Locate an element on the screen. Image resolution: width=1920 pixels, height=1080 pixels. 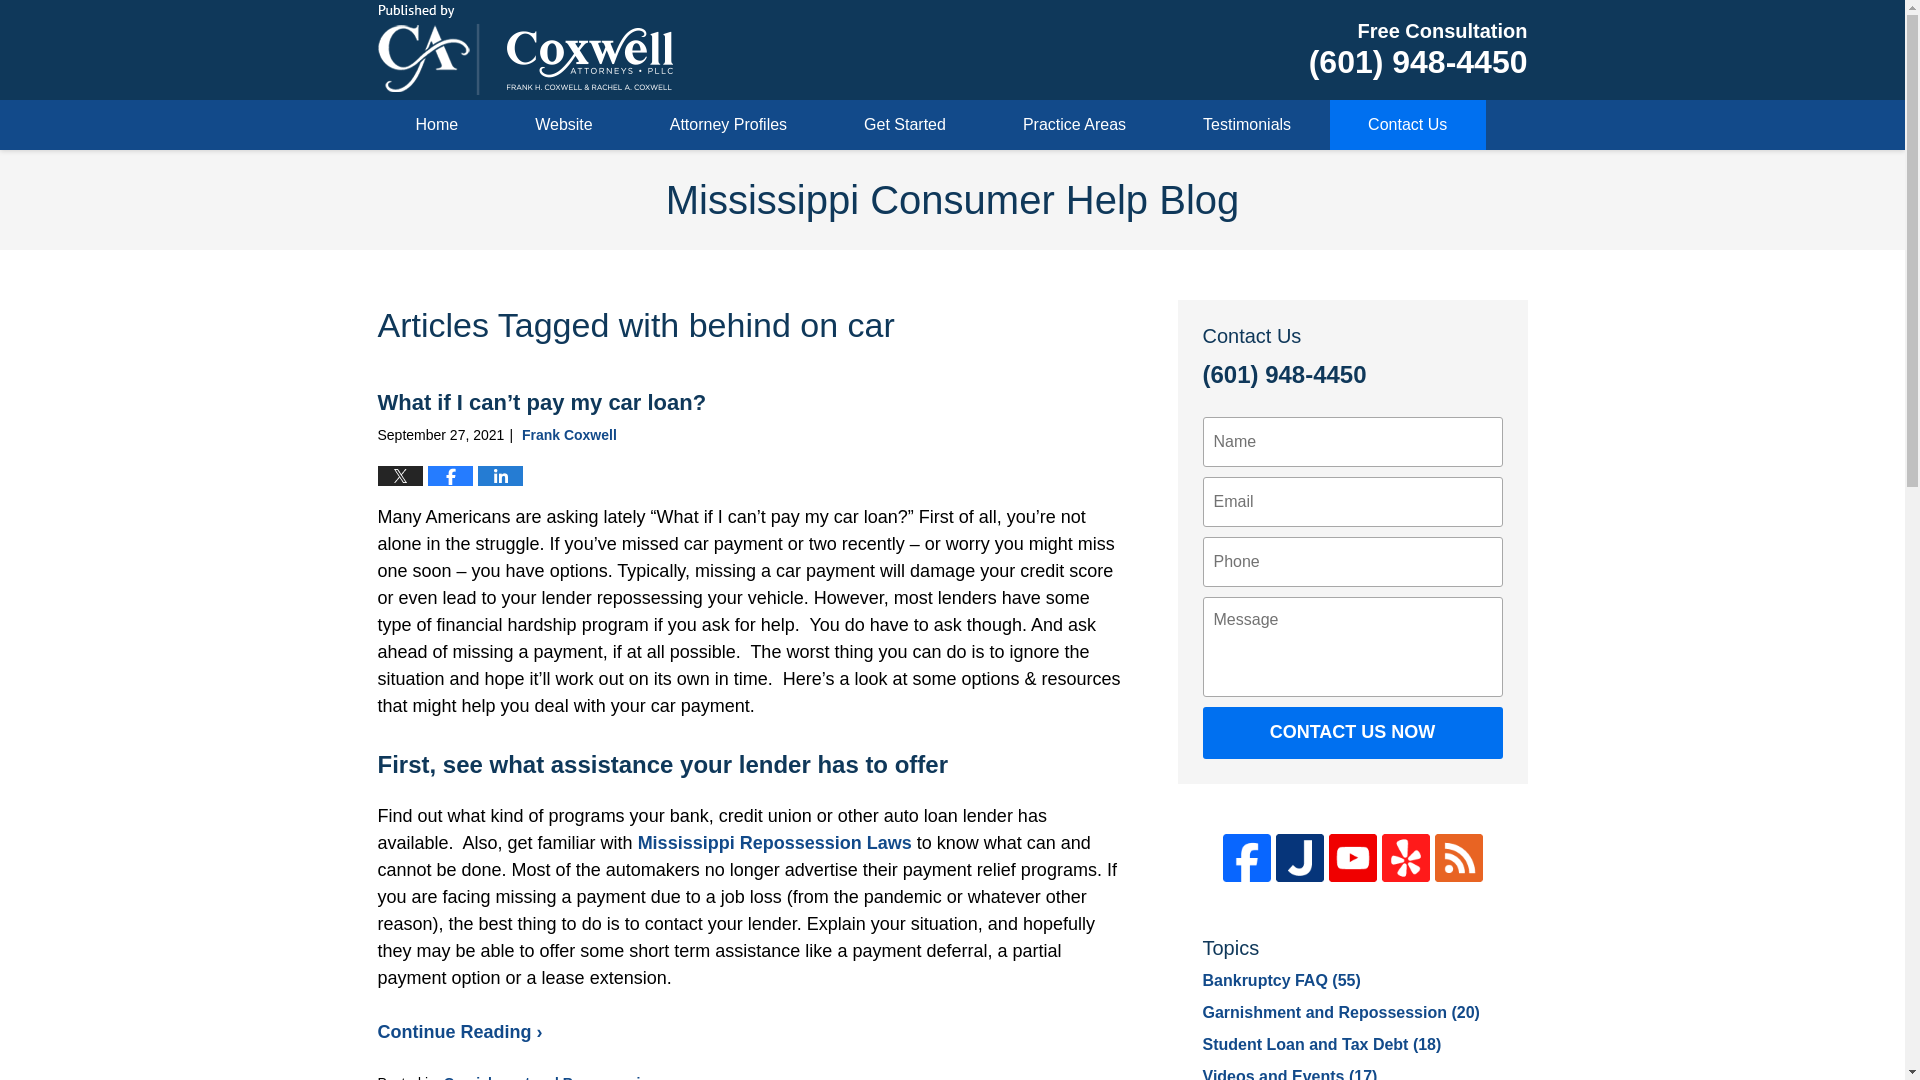
Garnishment and Repossession is located at coordinates (550, 1077).